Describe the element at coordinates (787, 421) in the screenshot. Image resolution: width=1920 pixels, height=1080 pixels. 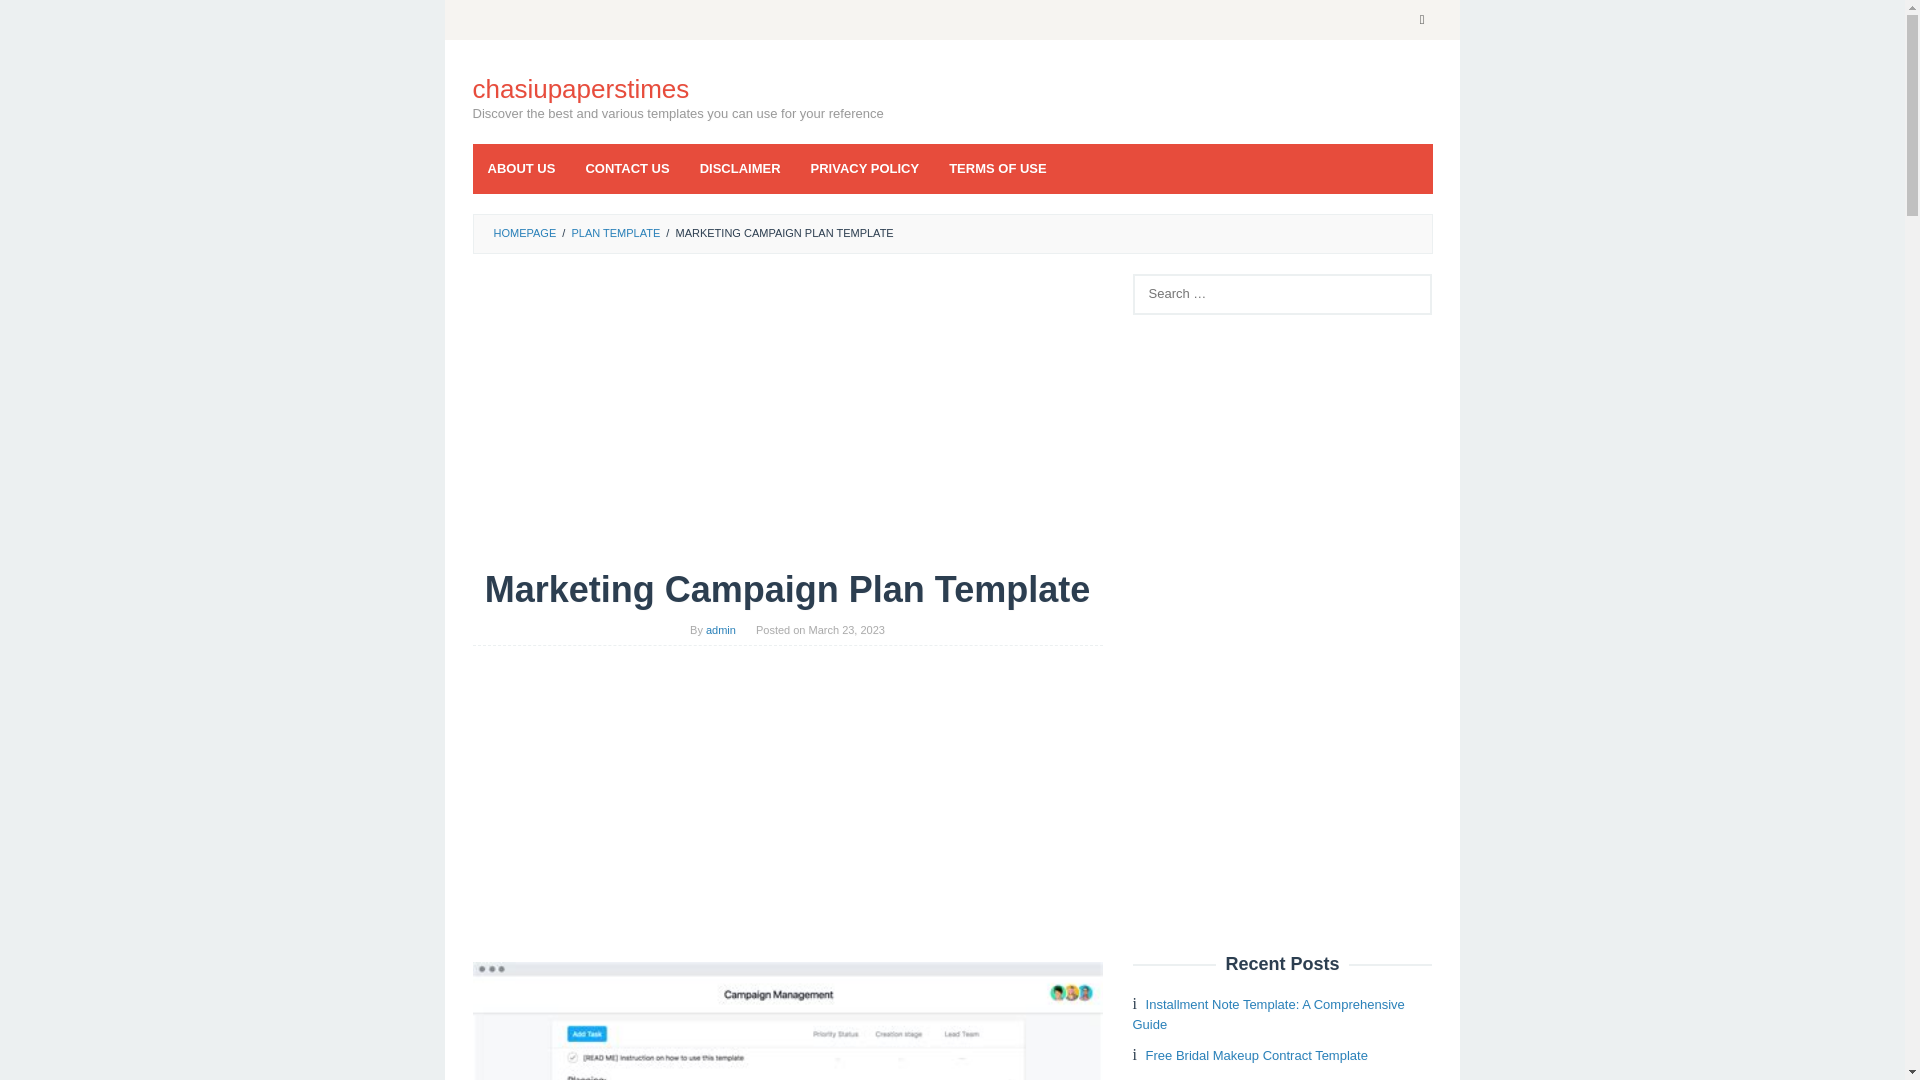
I see `Advertisement` at that location.